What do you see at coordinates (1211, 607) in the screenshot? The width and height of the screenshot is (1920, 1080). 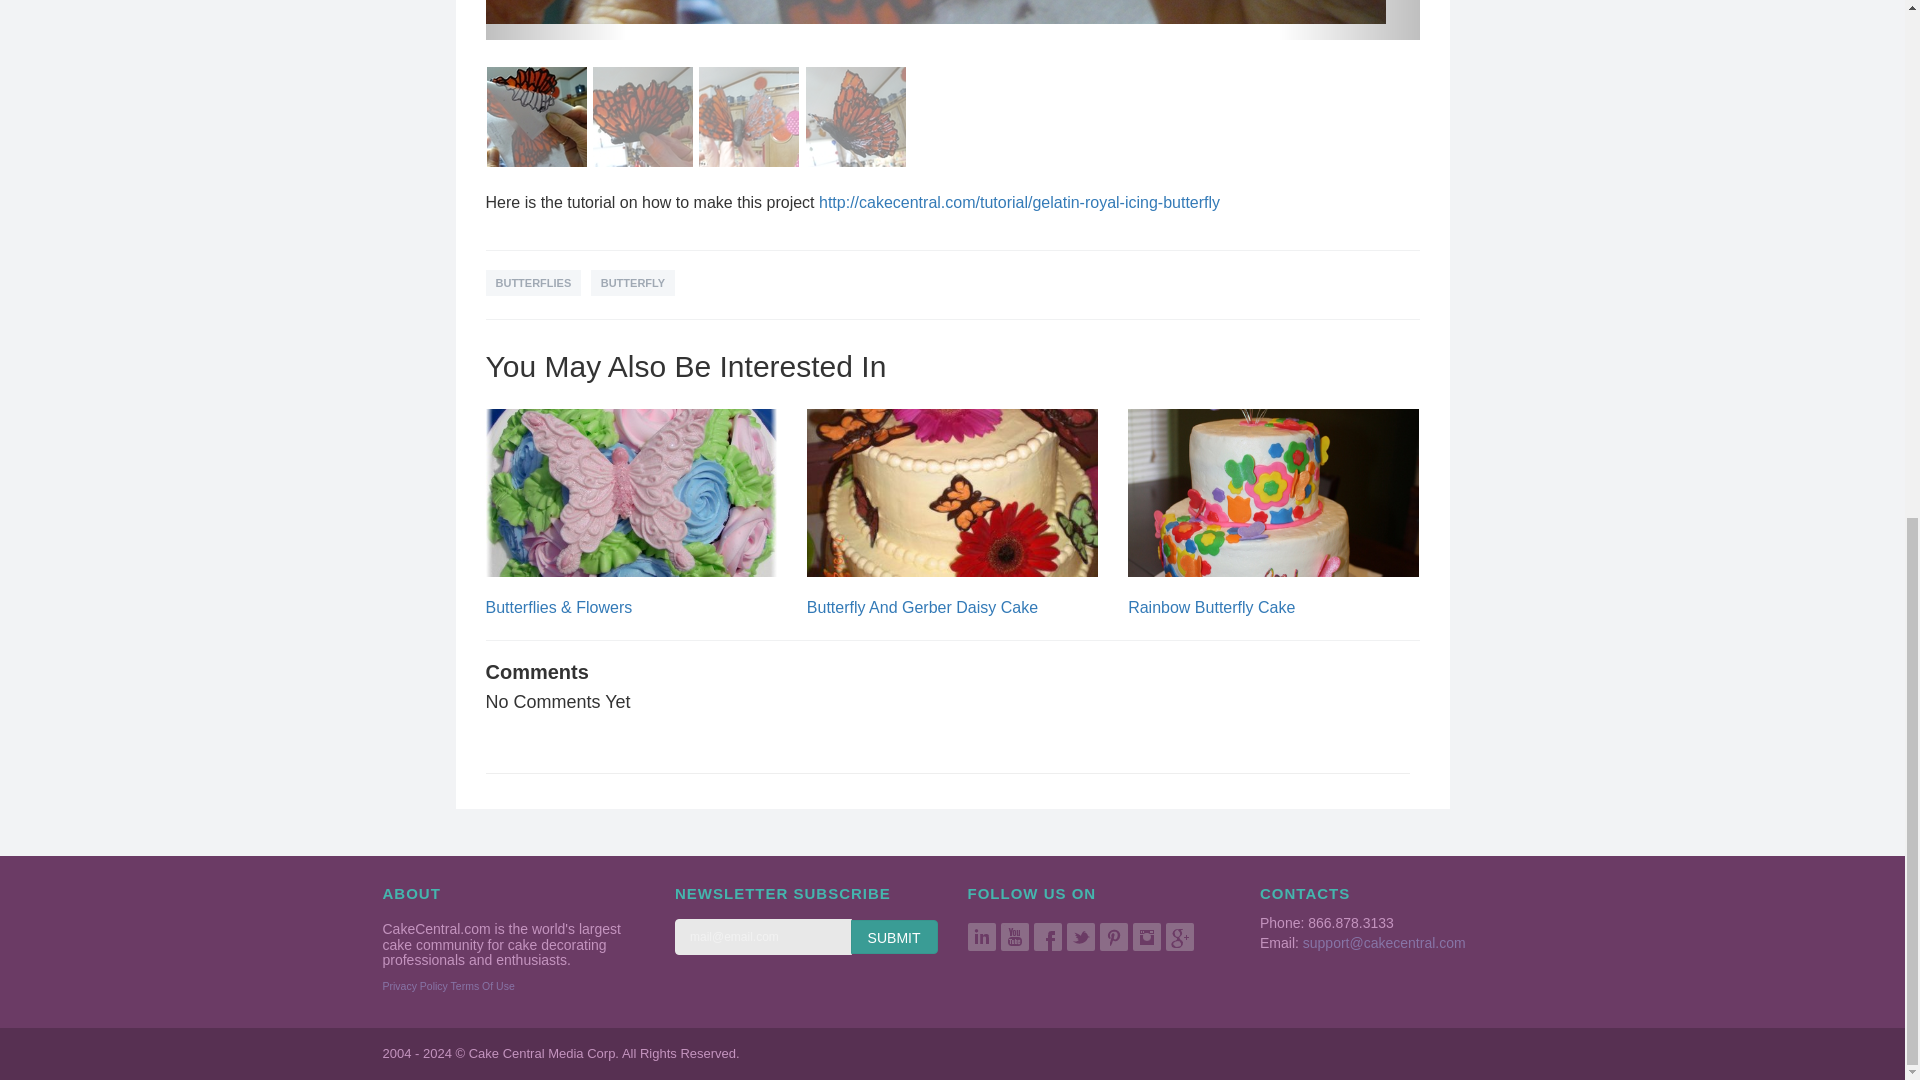 I see `Rainbow Butterfly Cake` at bounding box center [1211, 607].